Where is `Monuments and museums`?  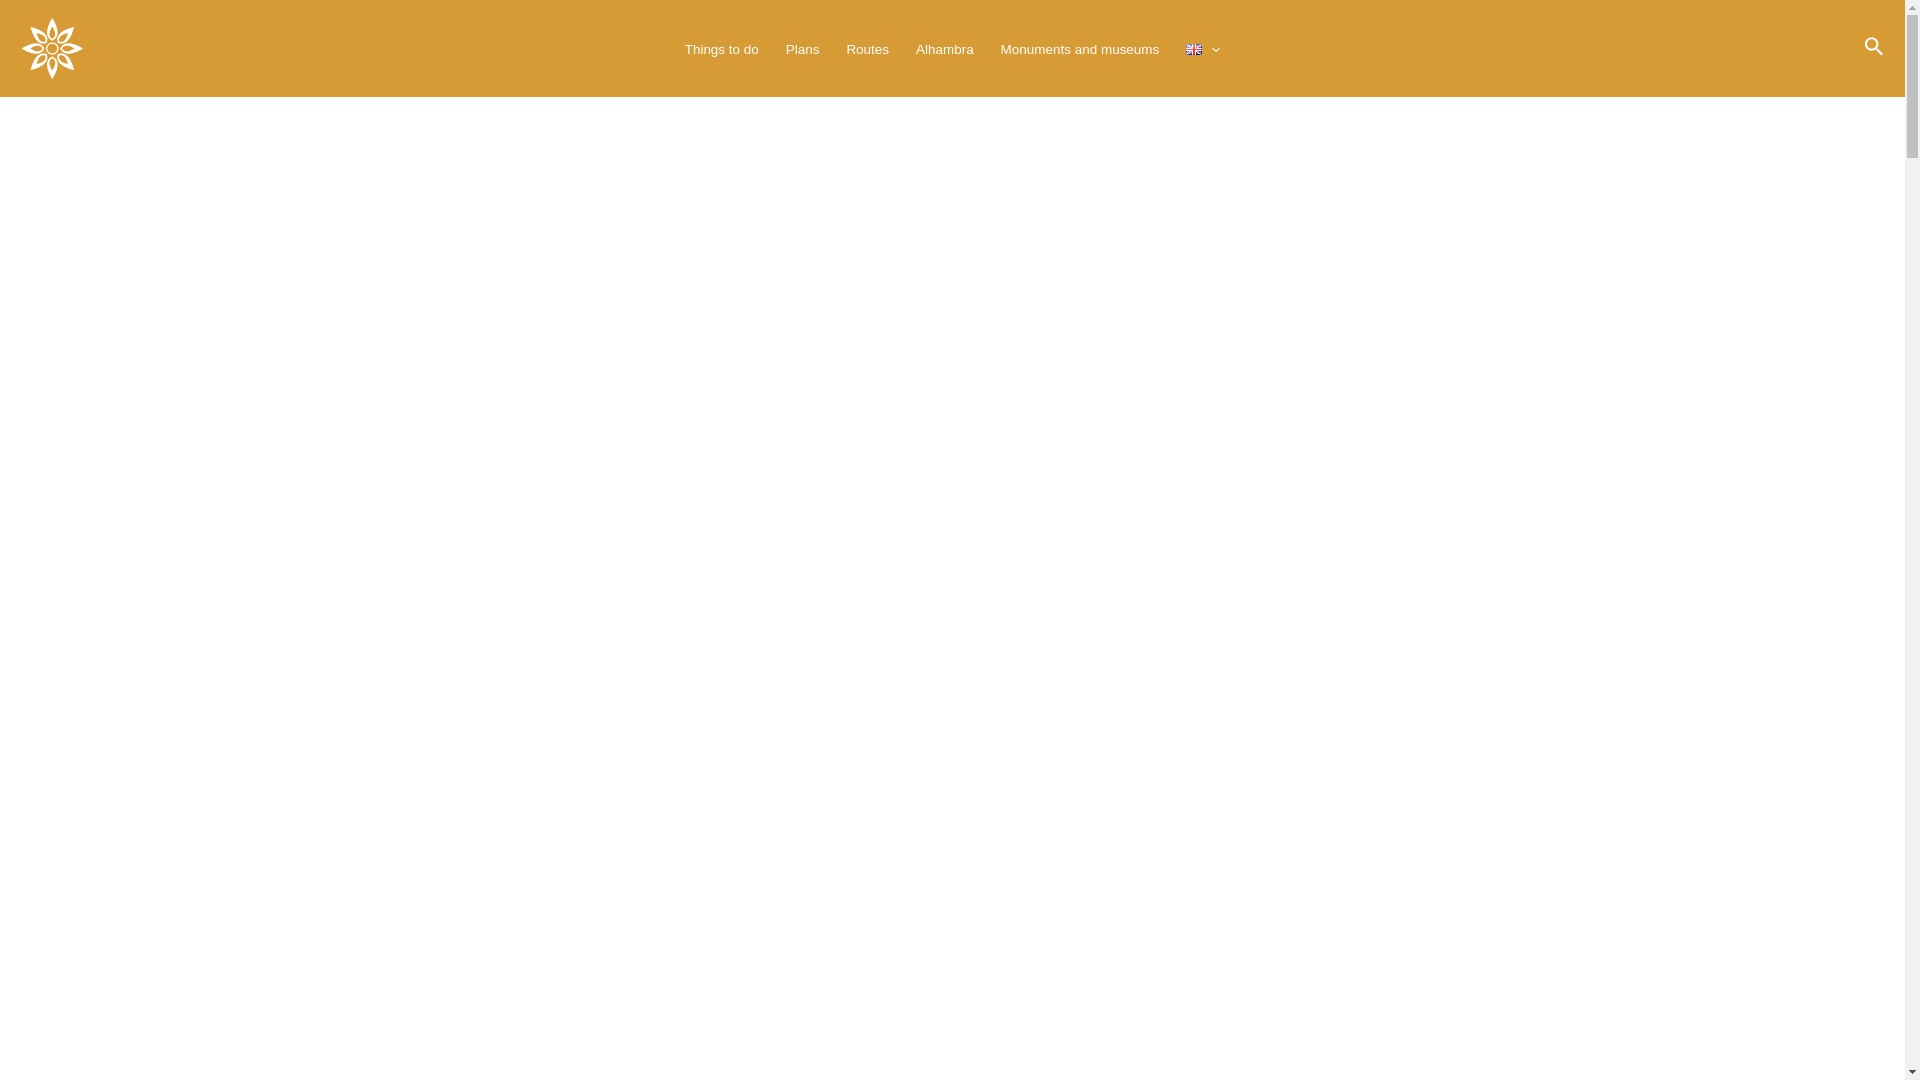
Monuments and museums is located at coordinates (1080, 48).